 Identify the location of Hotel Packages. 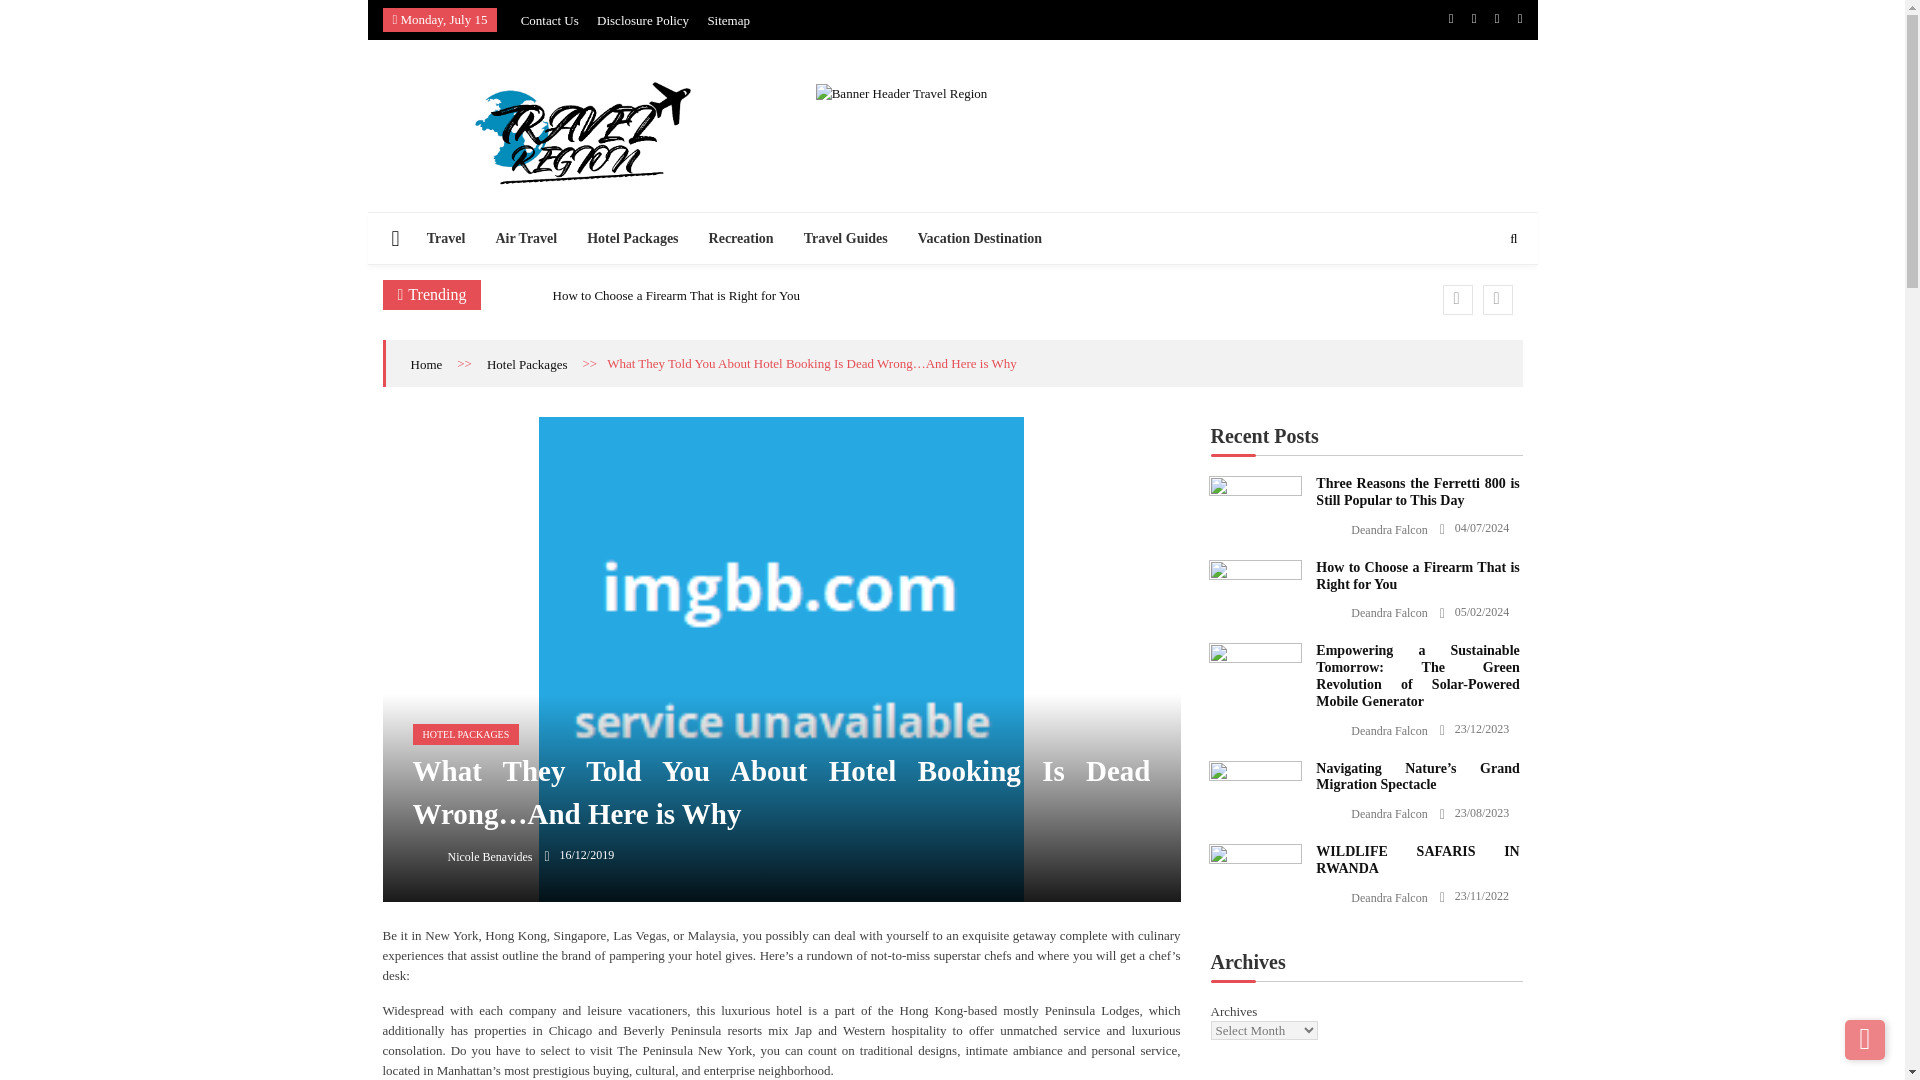
(632, 238).